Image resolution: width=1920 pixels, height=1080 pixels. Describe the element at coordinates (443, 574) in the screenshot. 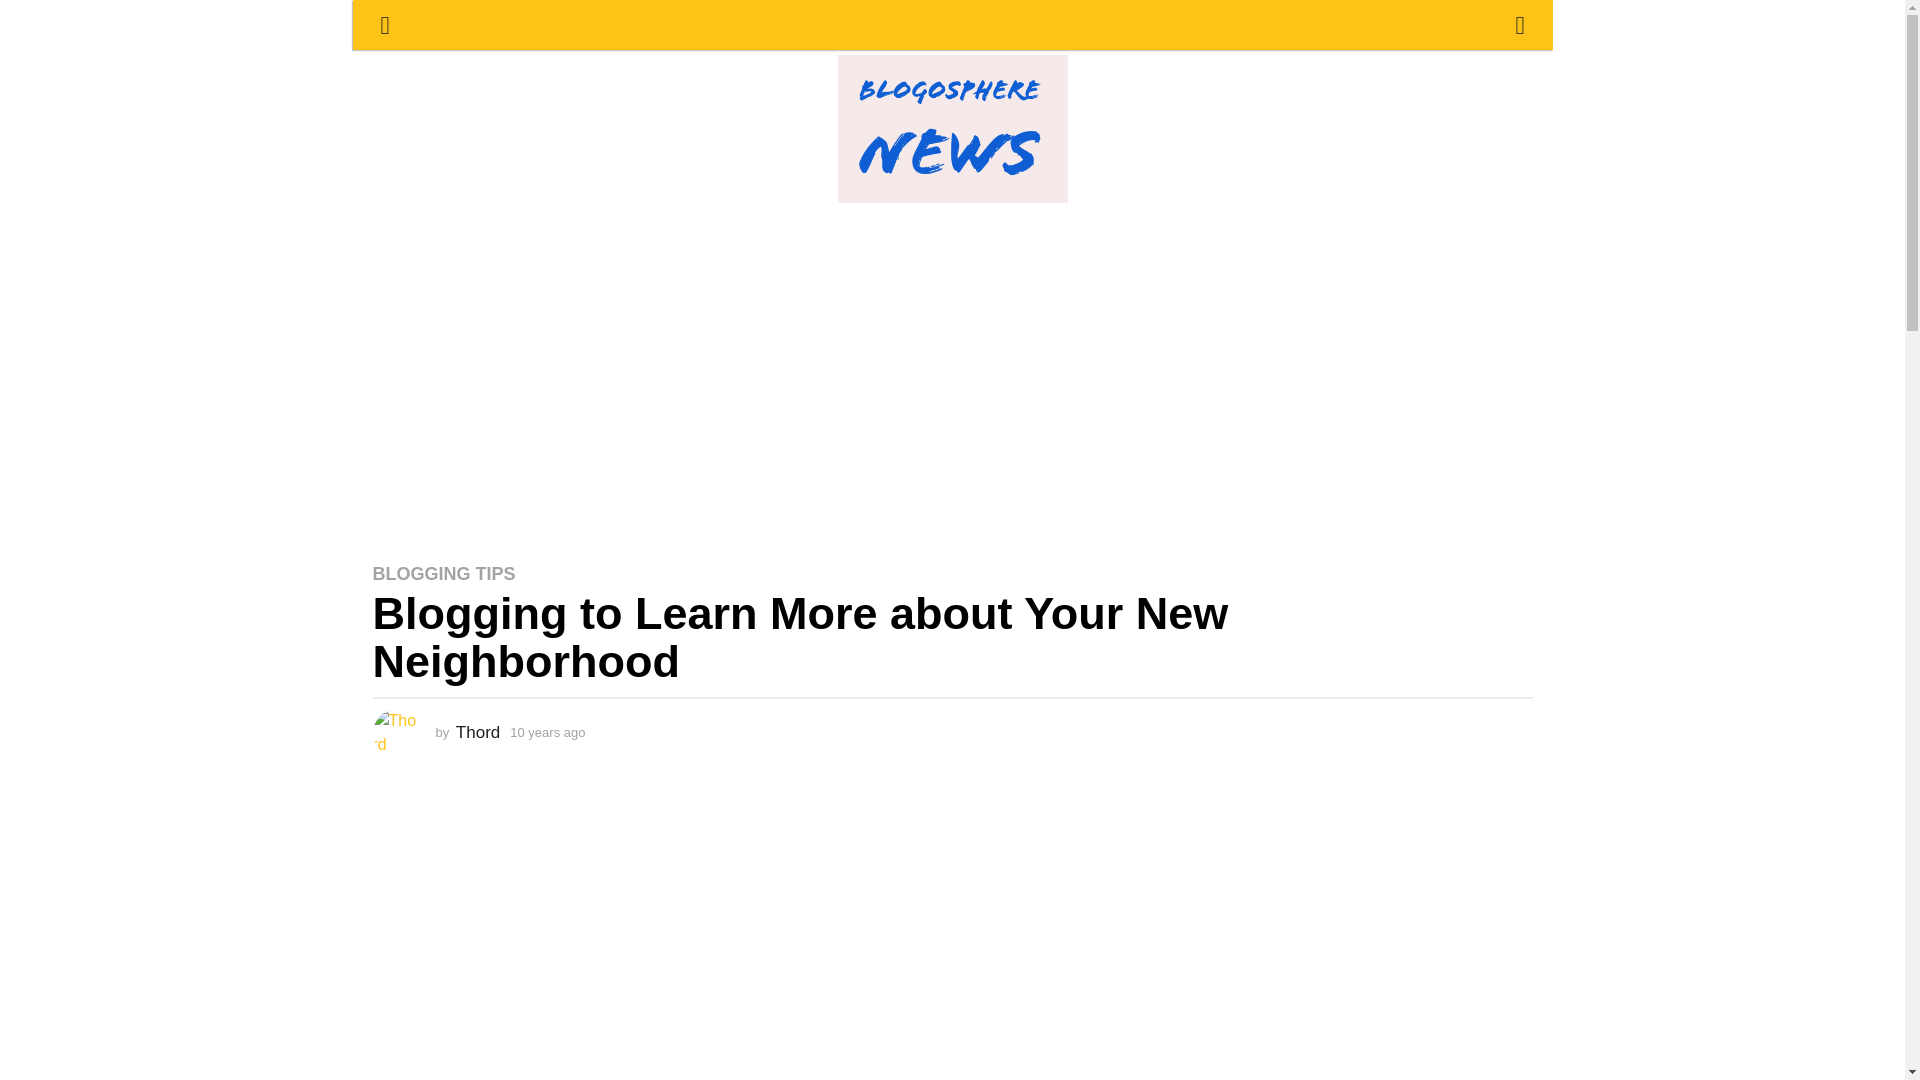

I see `BLOGGING TIPS` at that location.